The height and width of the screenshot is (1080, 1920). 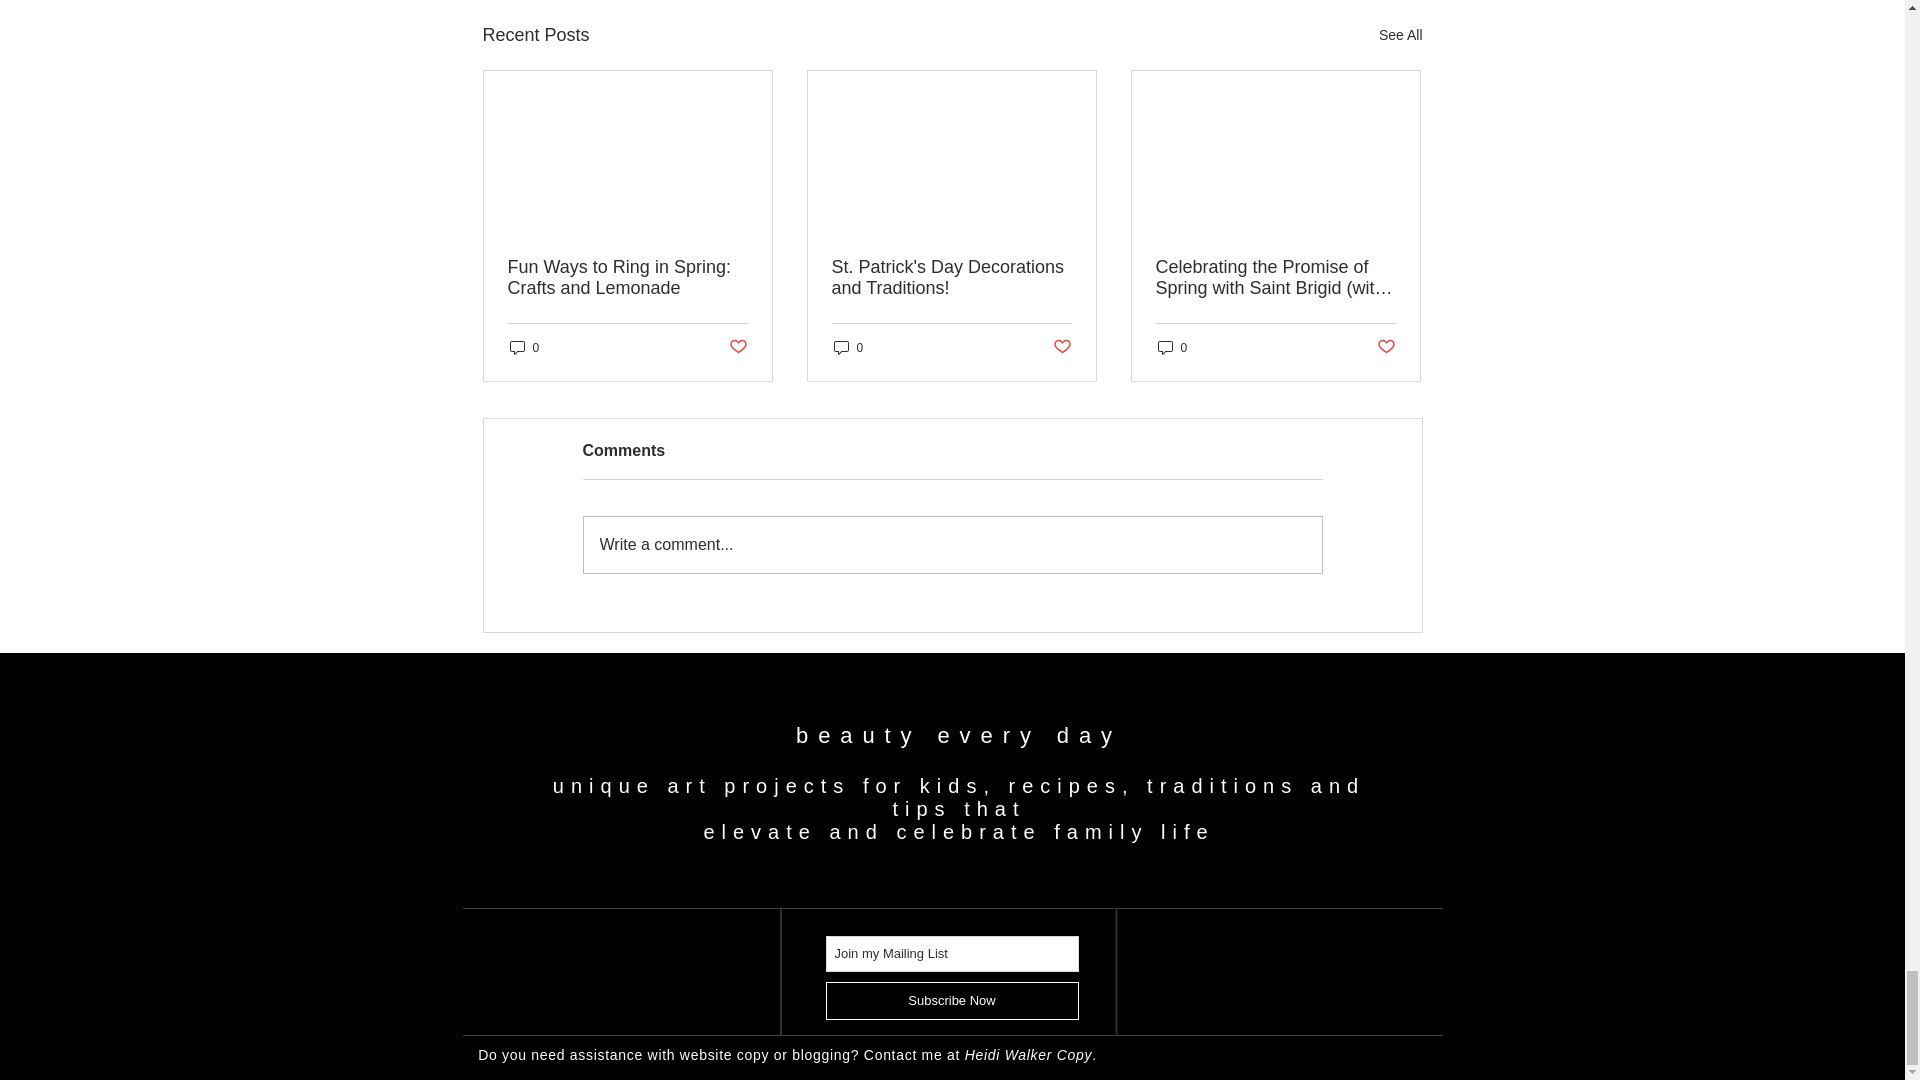 What do you see at coordinates (1062, 346) in the screenshot?
I see `Post not marked as liked` at bounding box center [1062, 346].